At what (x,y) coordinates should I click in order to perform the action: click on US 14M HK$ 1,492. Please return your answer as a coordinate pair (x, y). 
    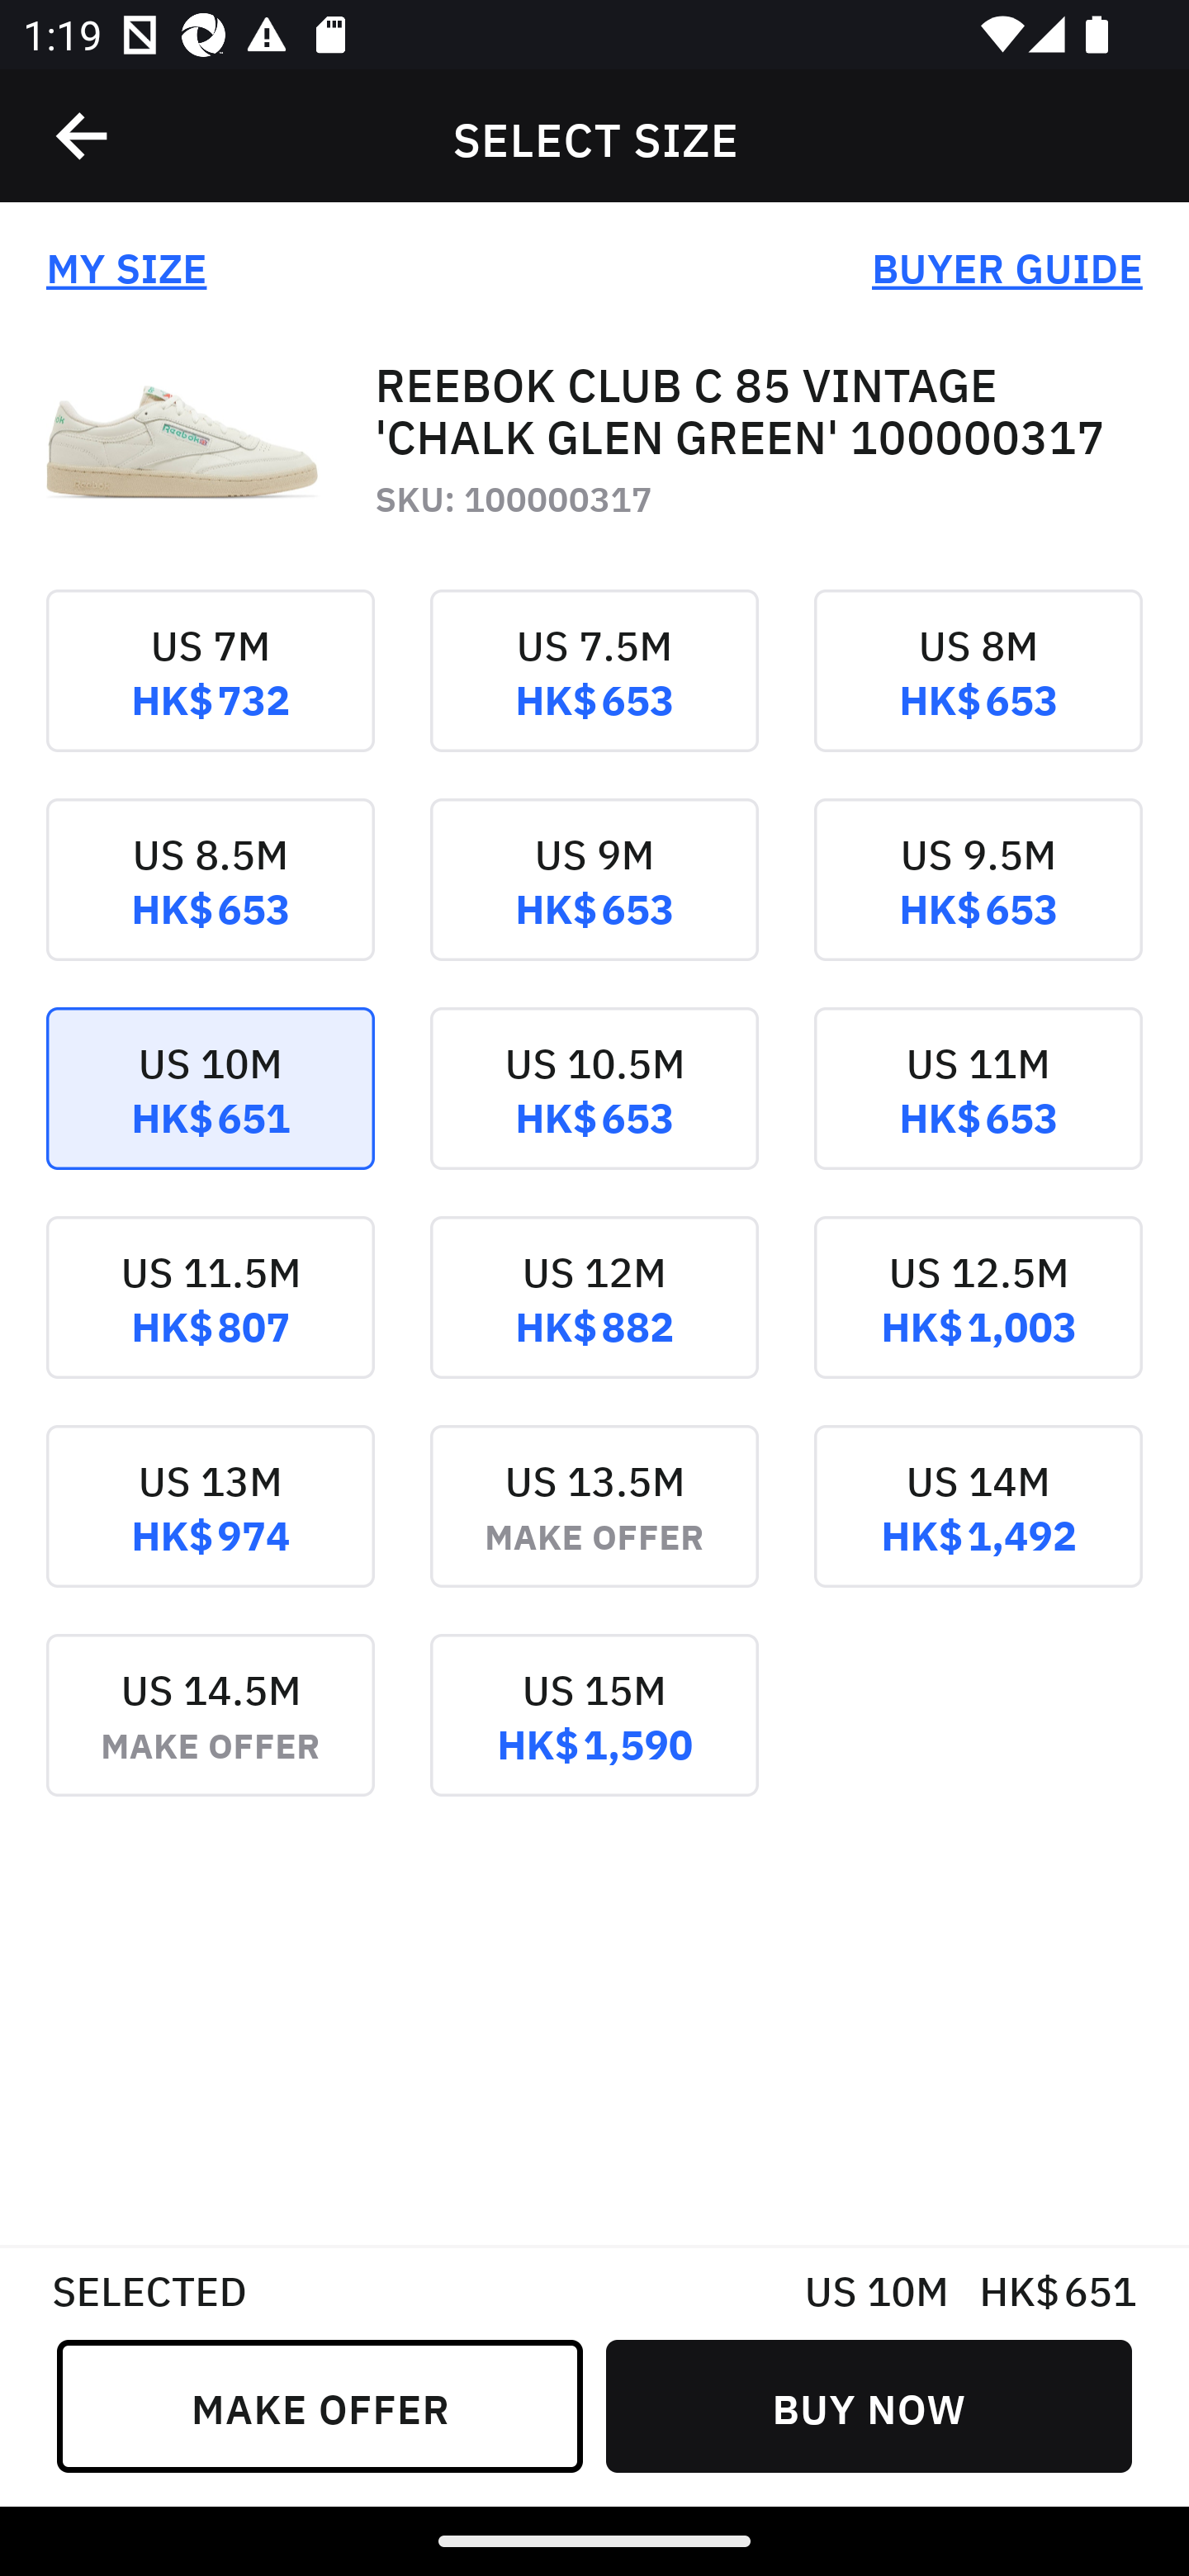
    Looking at the image, I should click on (978, 1529).